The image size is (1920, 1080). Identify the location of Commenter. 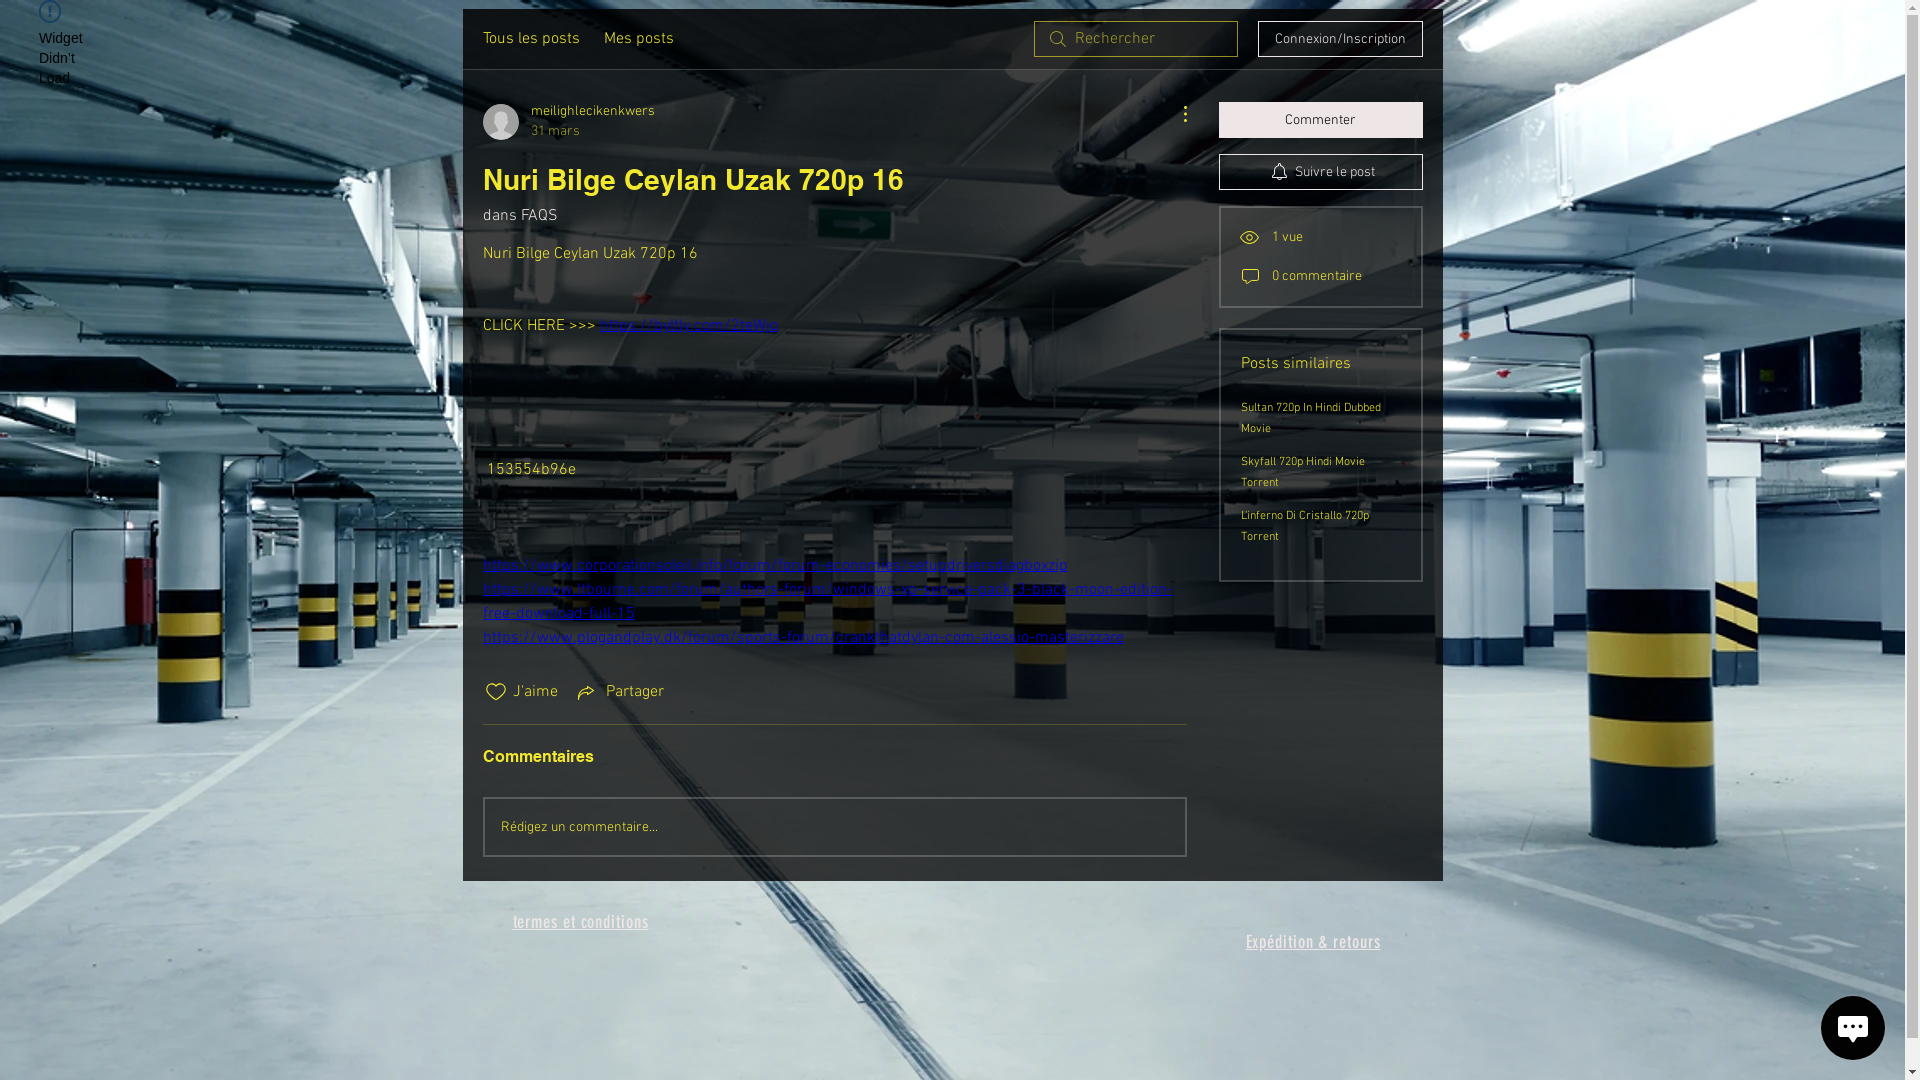
(1320, 120).